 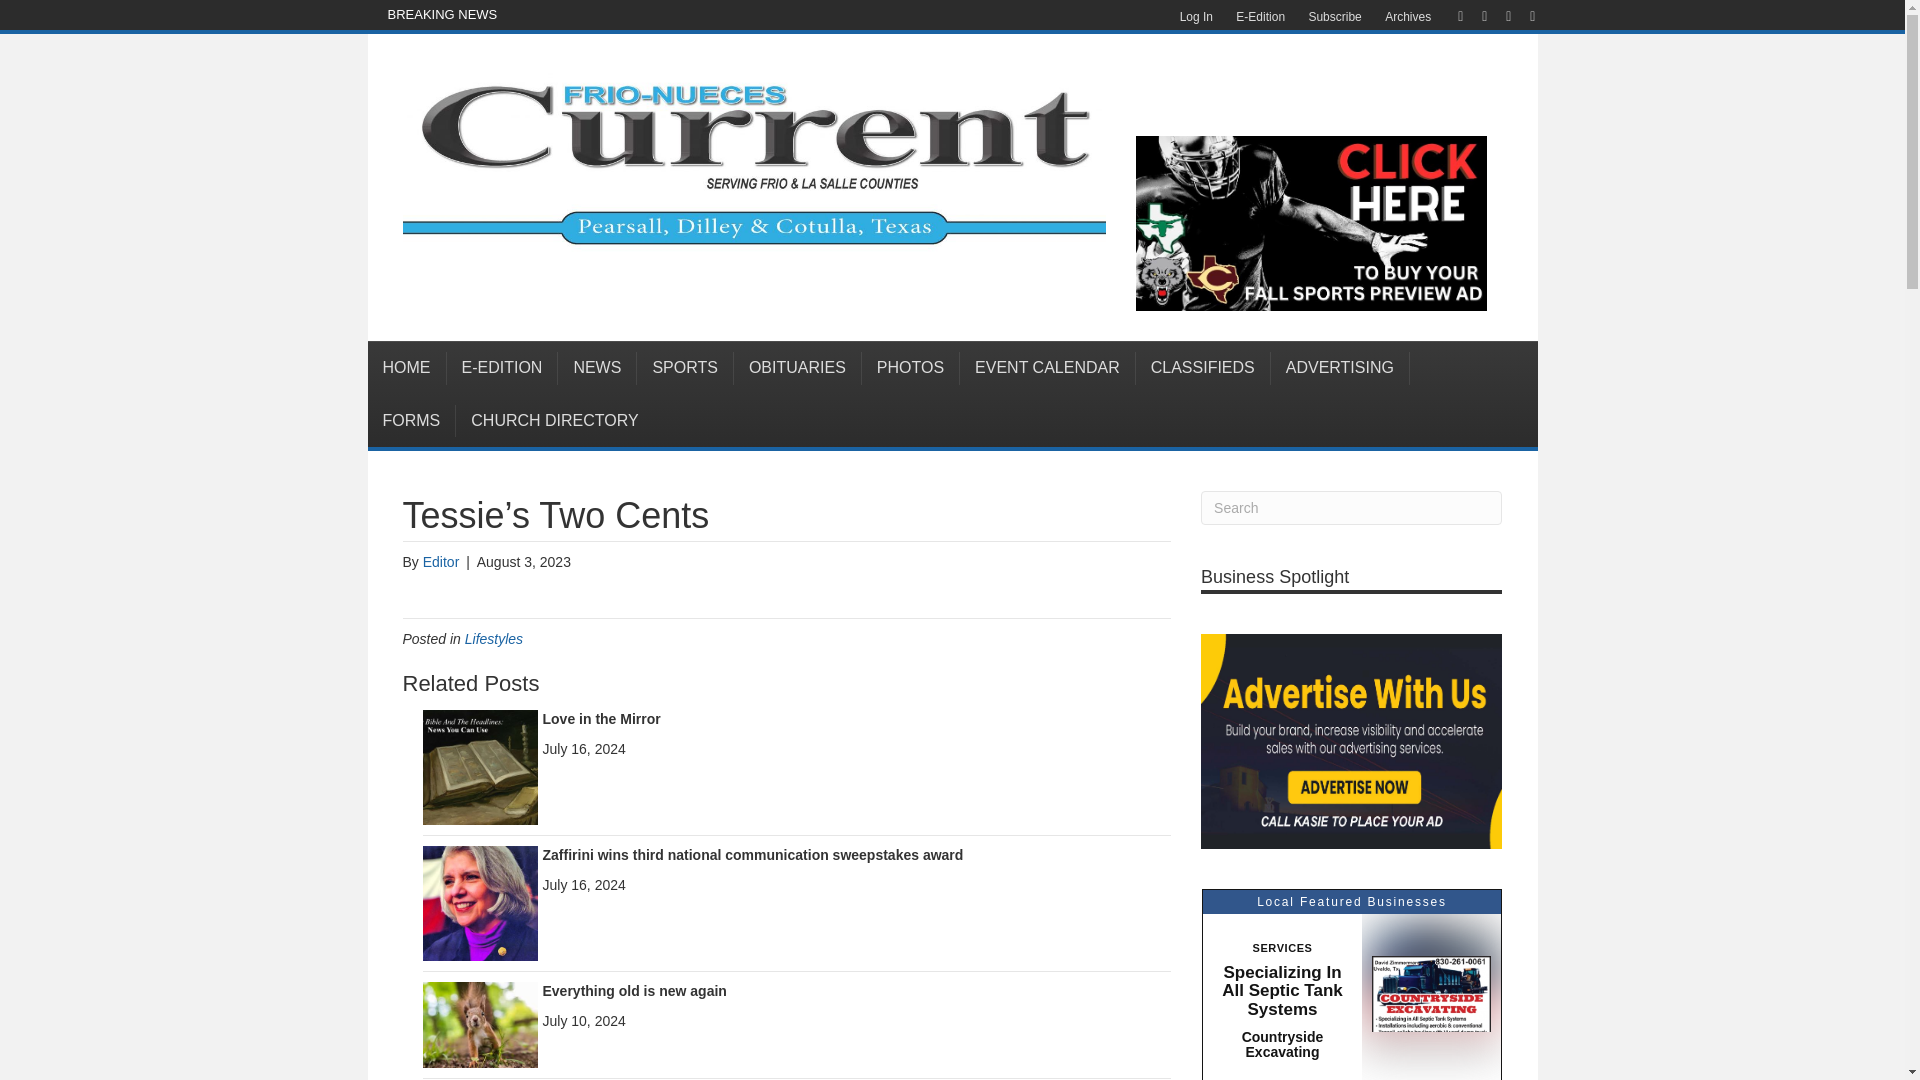 What do you see at coordinates (633, 990) in the screenshot?
I see `Everything old is new again` at bounding box center [633, 990].